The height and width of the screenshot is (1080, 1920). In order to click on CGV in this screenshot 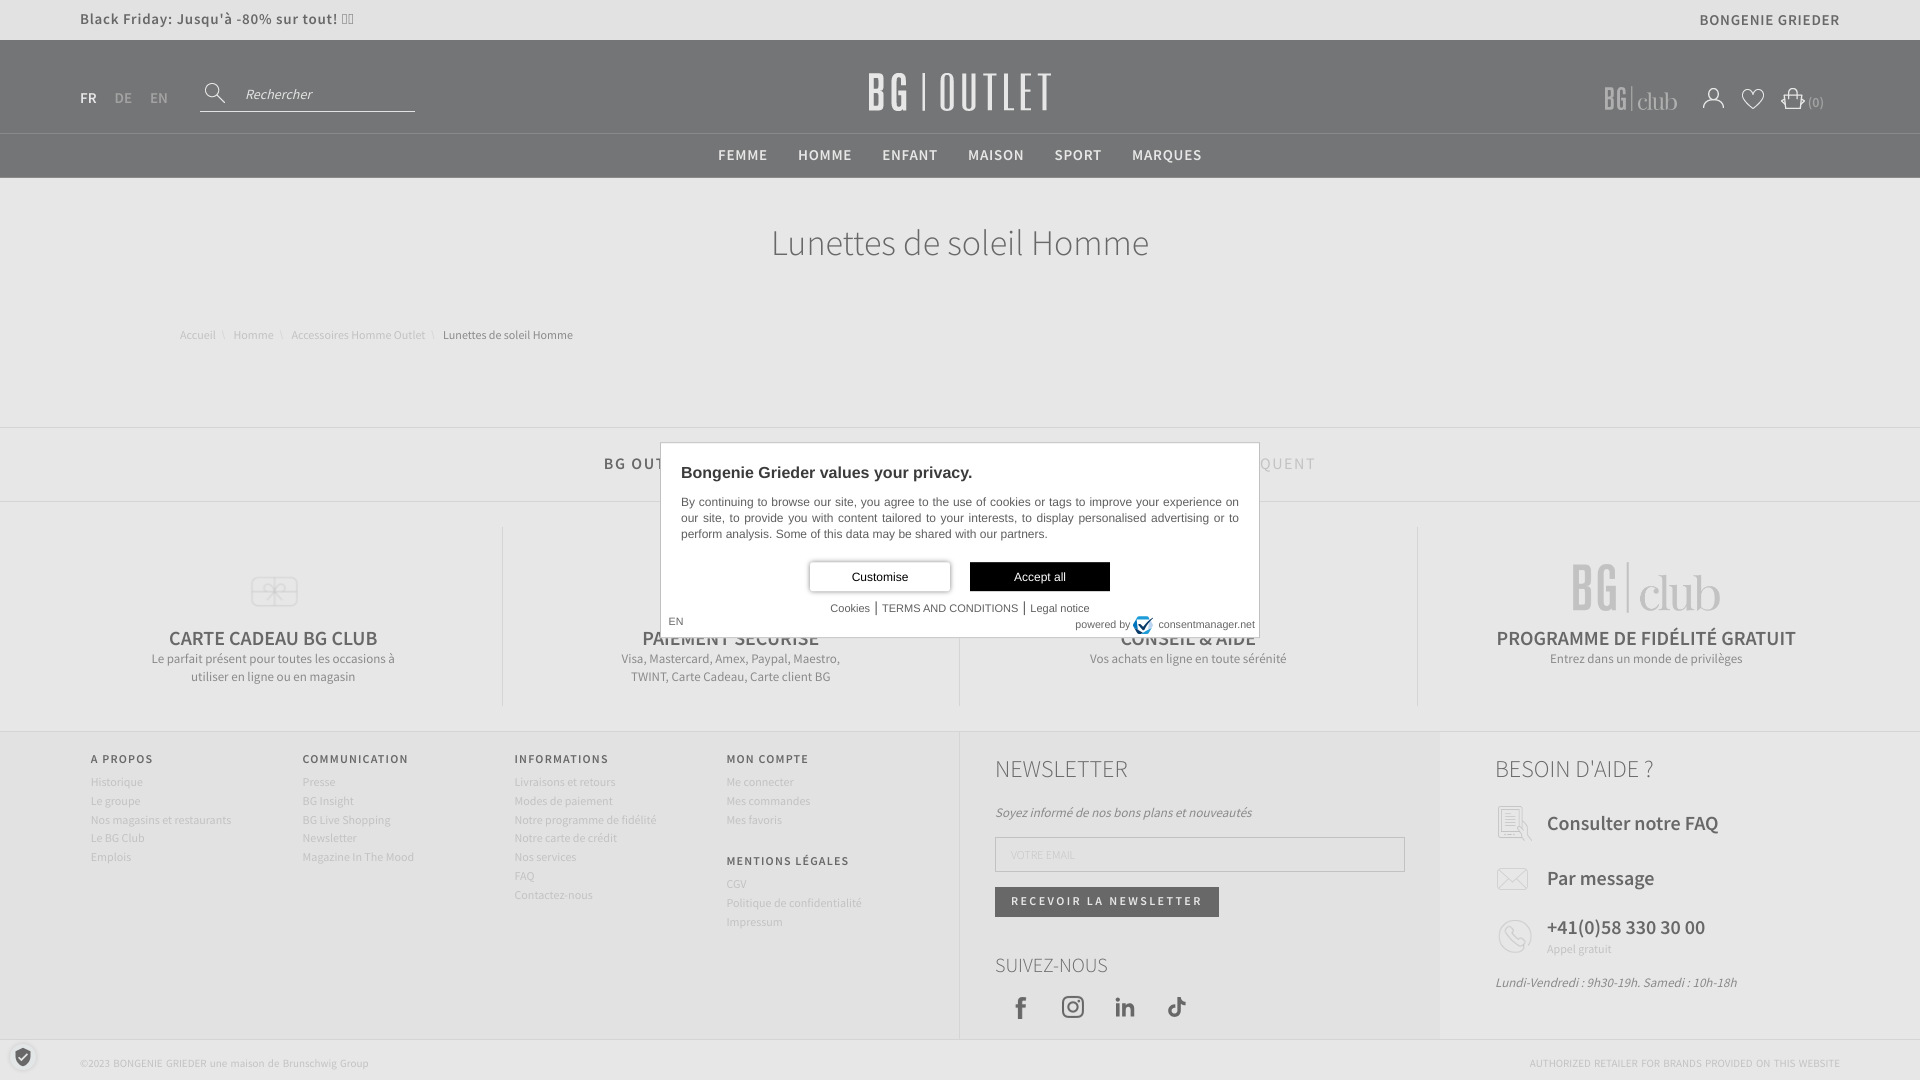, I will do `click(736, 884)`.